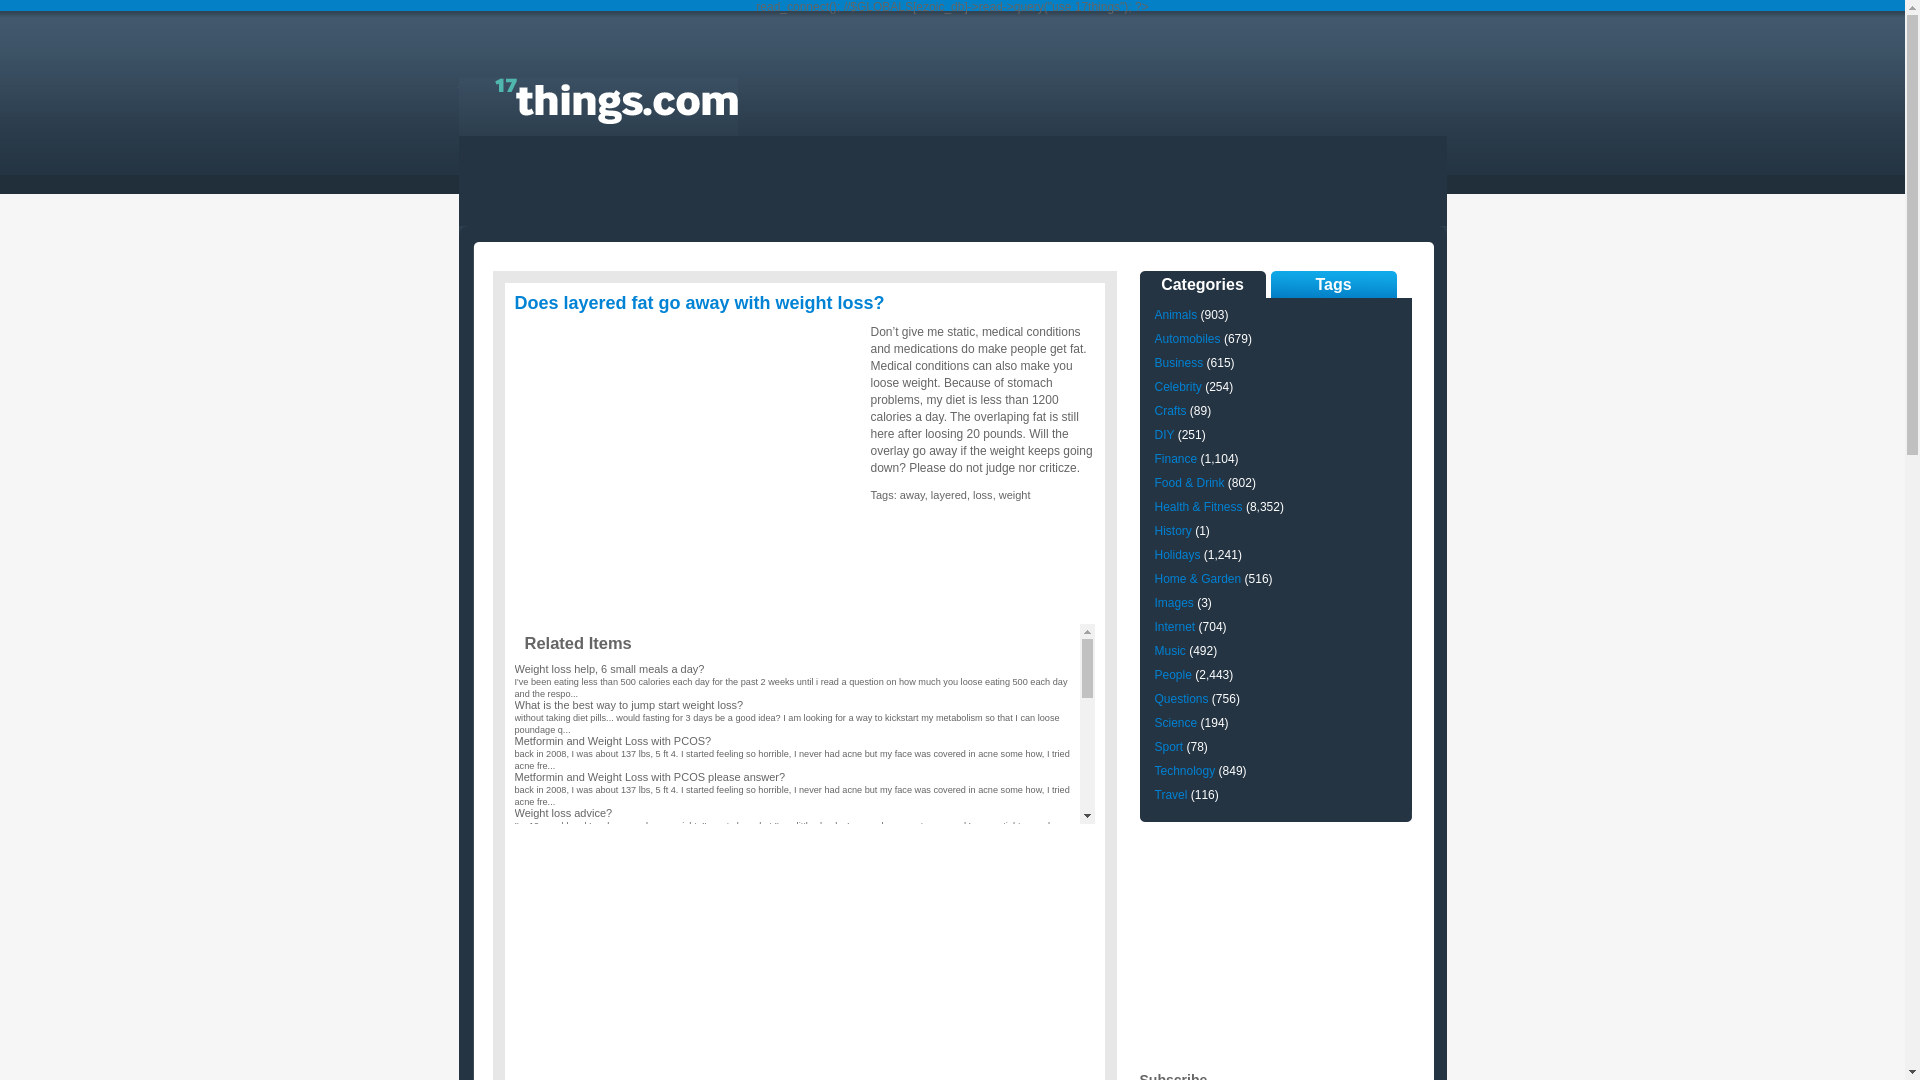 The height and width of the screenshot is (1080, 1920). I want to click on Does layered fat go away with weight loss?, so click(699, 303).